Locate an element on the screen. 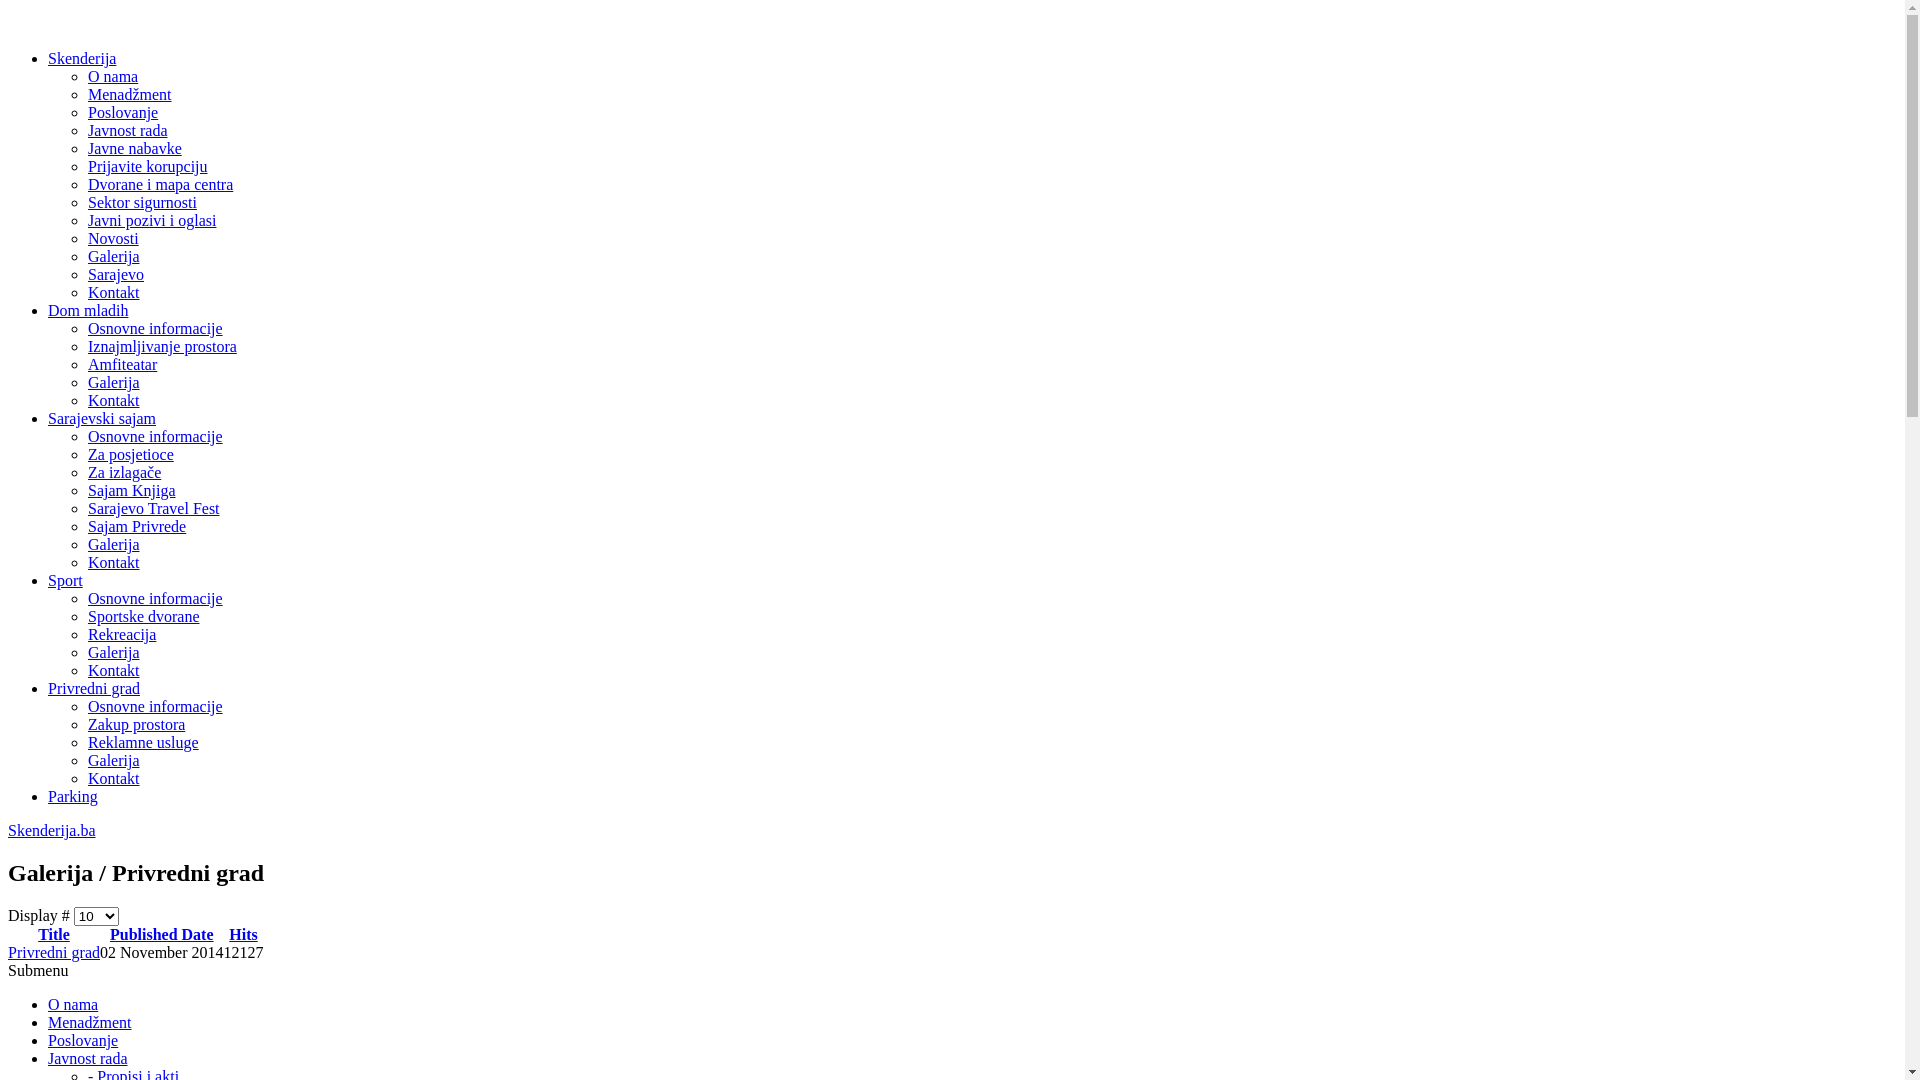  Amfiteatar is located at coordinates (122, 364).